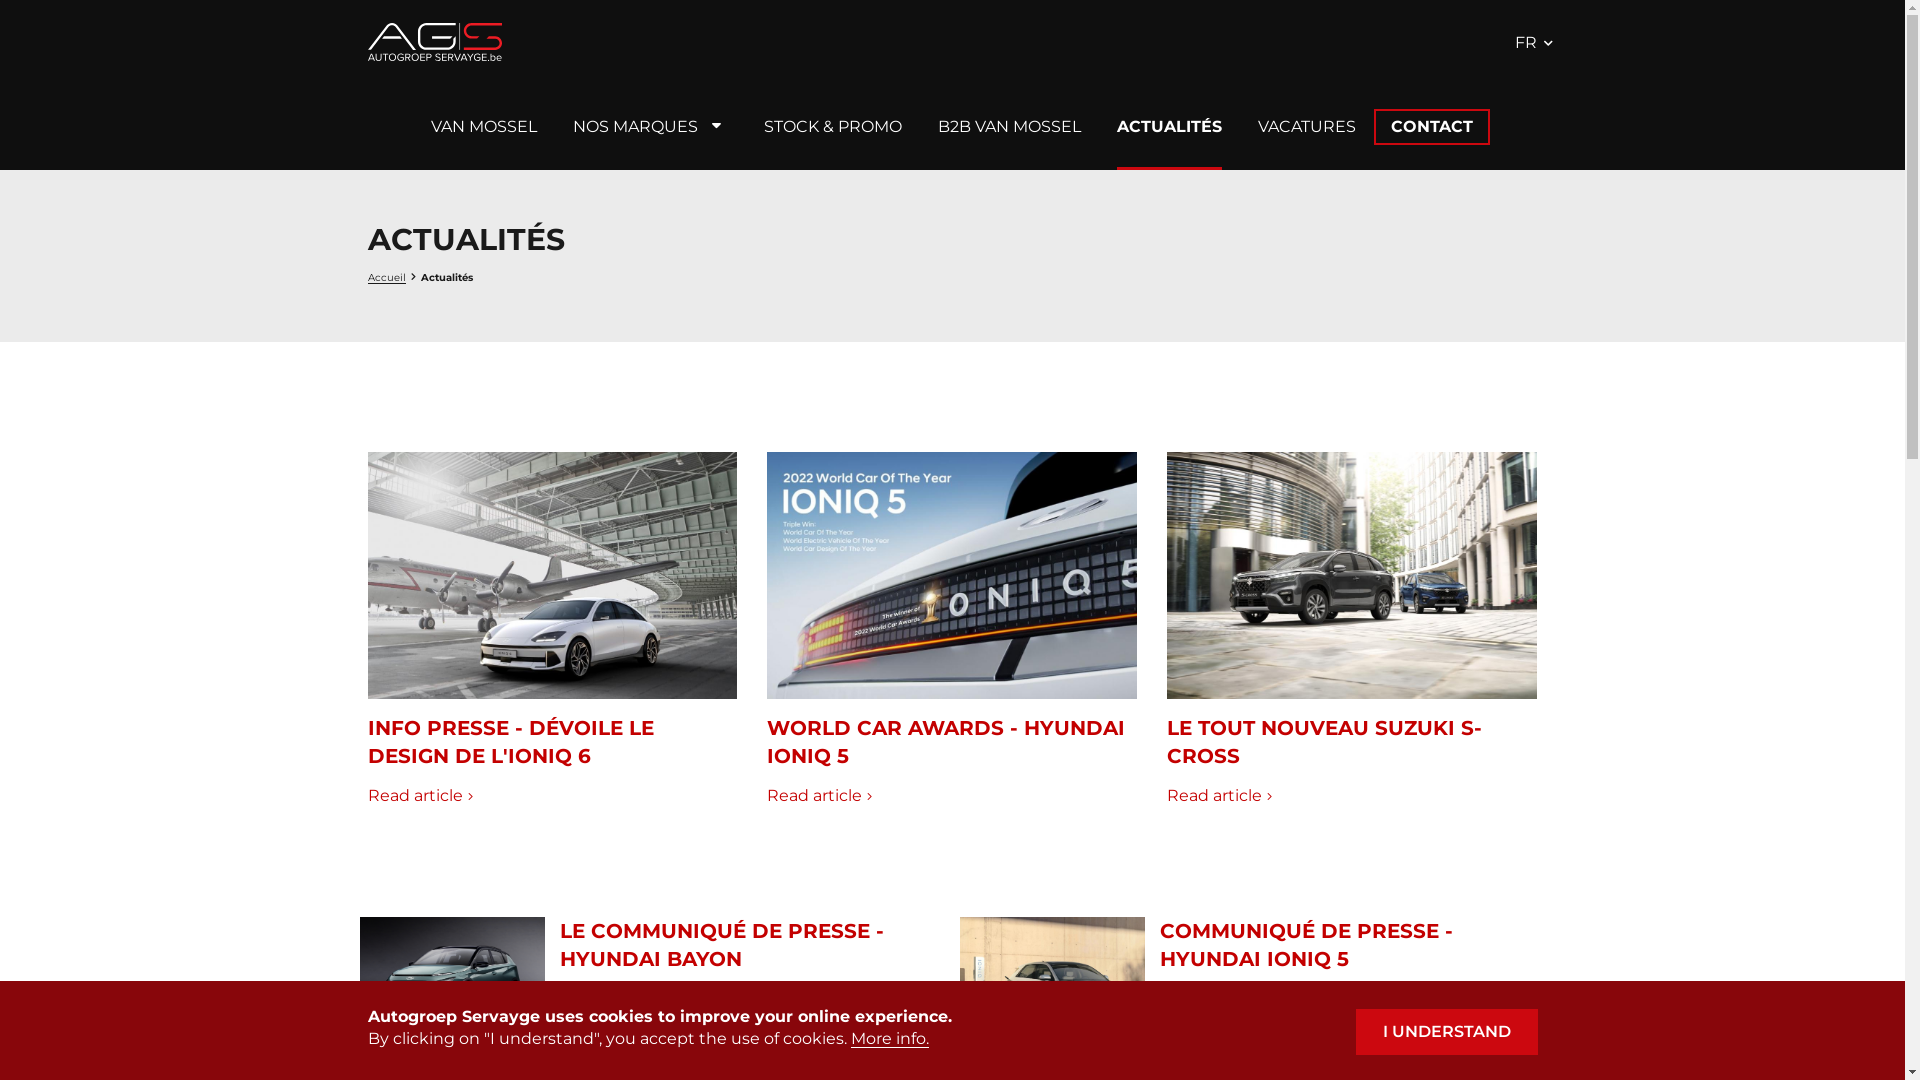 This screenshot has height=1080, width=1920. Describe the element at coordinates (435, 42) in the screenshot. I see `Accueil` at that location.